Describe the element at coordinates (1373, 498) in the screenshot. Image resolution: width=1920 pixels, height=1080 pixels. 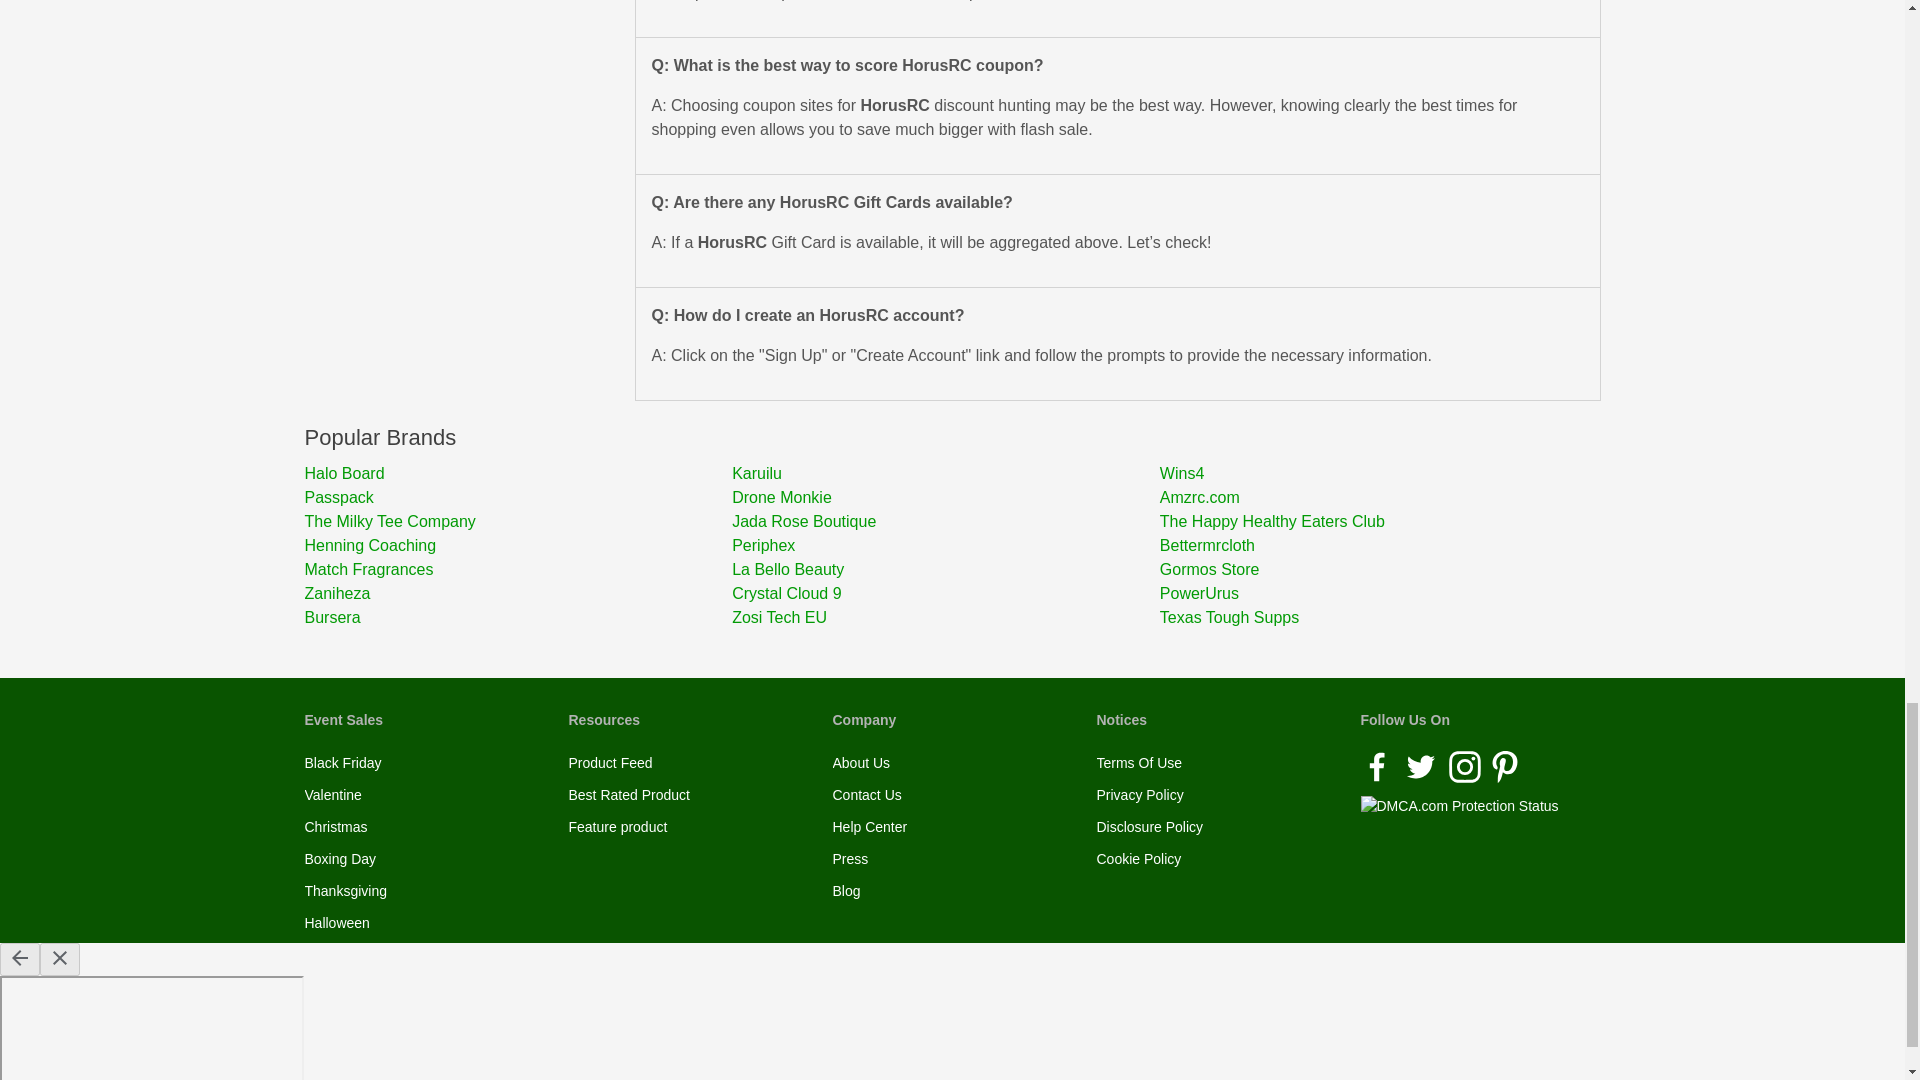
I see `Amzrc.com` at that location.